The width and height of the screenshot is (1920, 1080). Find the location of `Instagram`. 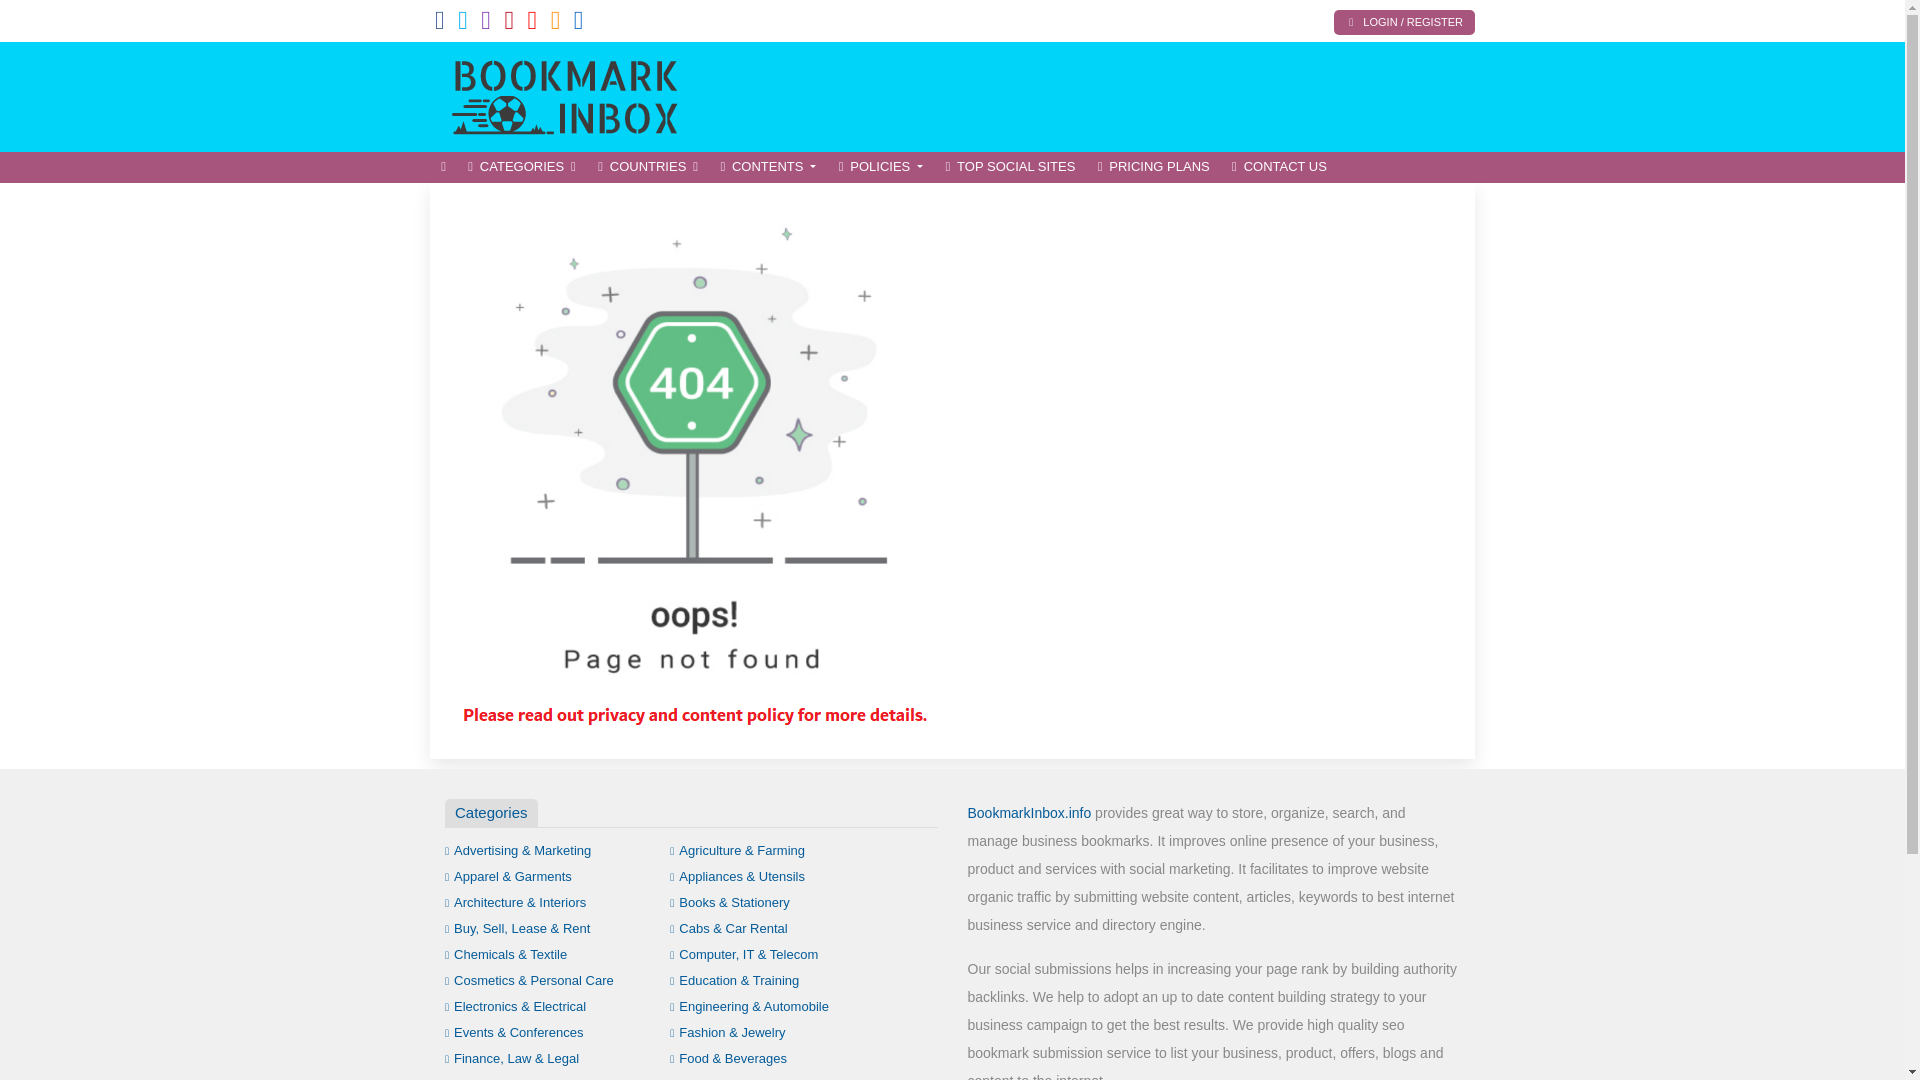

Instagram is located at coordinates (486, 24).